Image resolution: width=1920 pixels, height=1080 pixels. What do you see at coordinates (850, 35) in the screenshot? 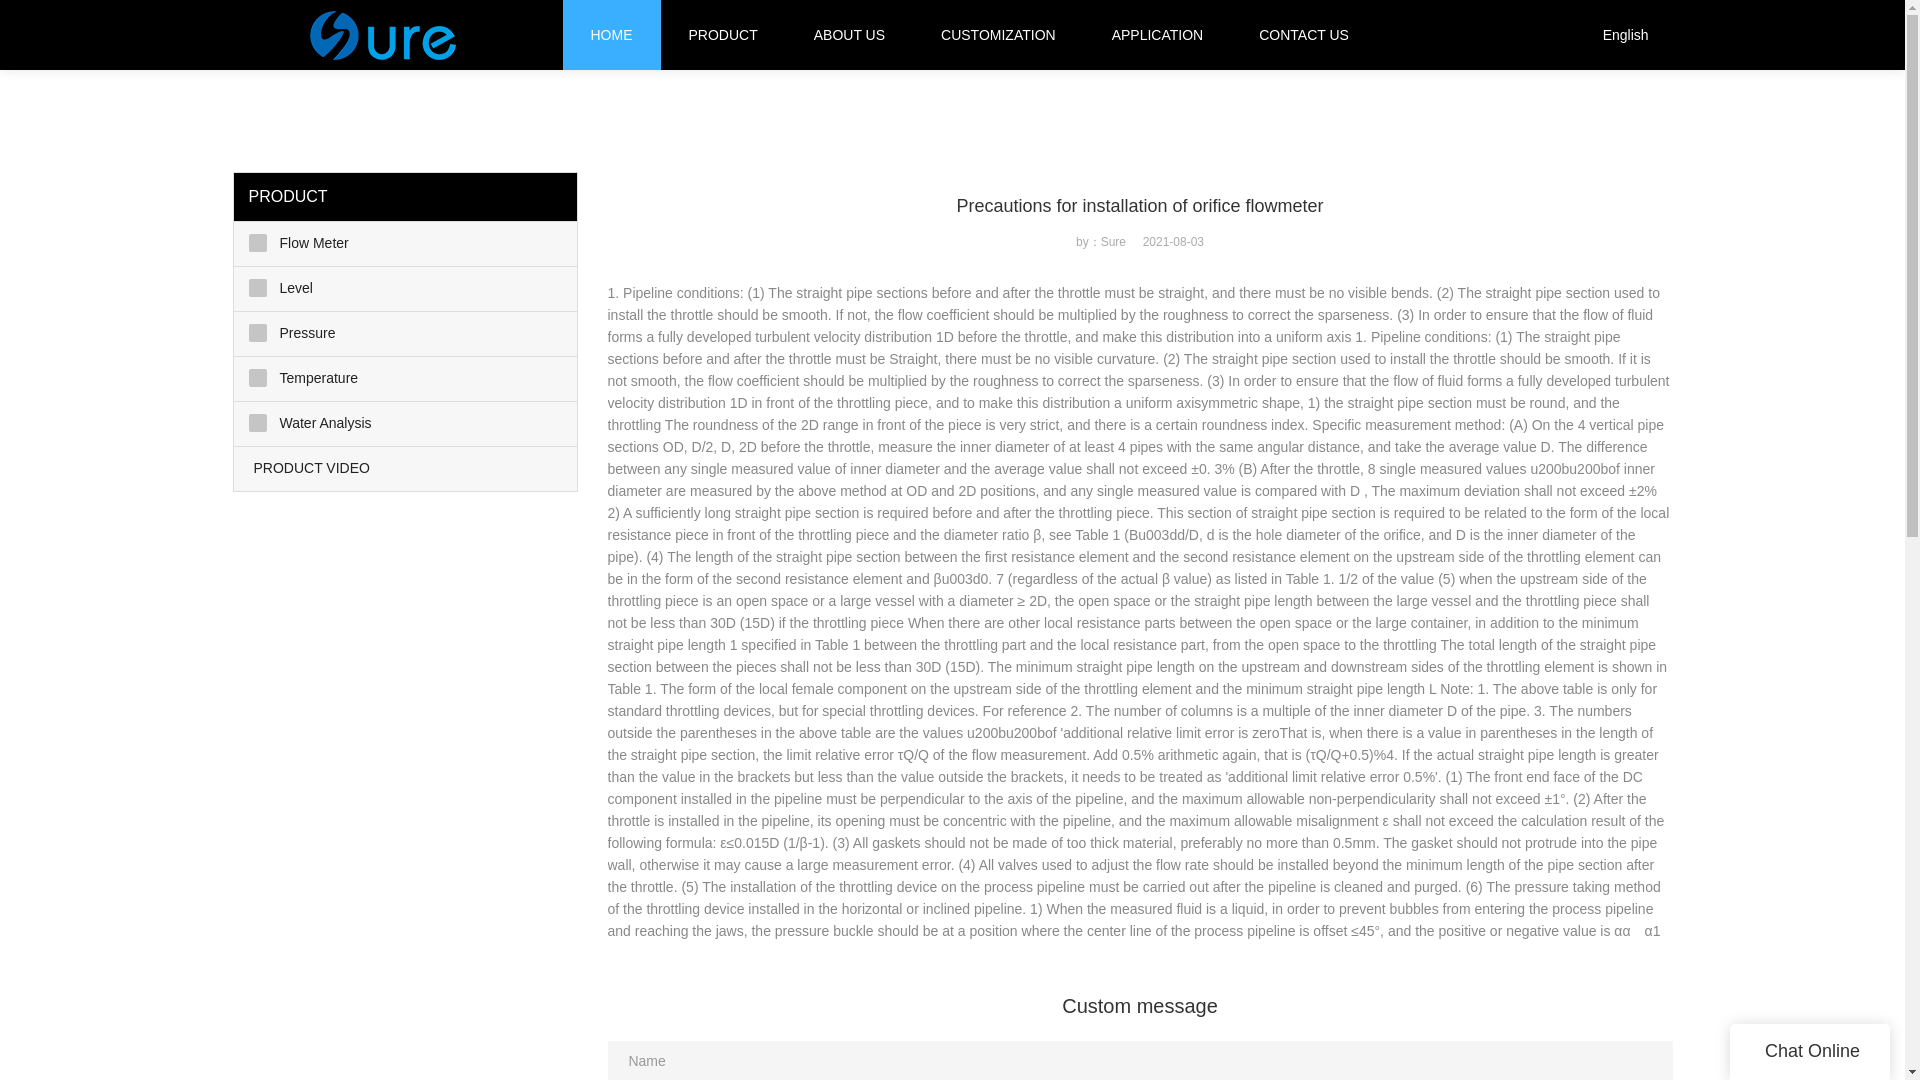
I see `ABOUT US` at bounding box center [850, 35].